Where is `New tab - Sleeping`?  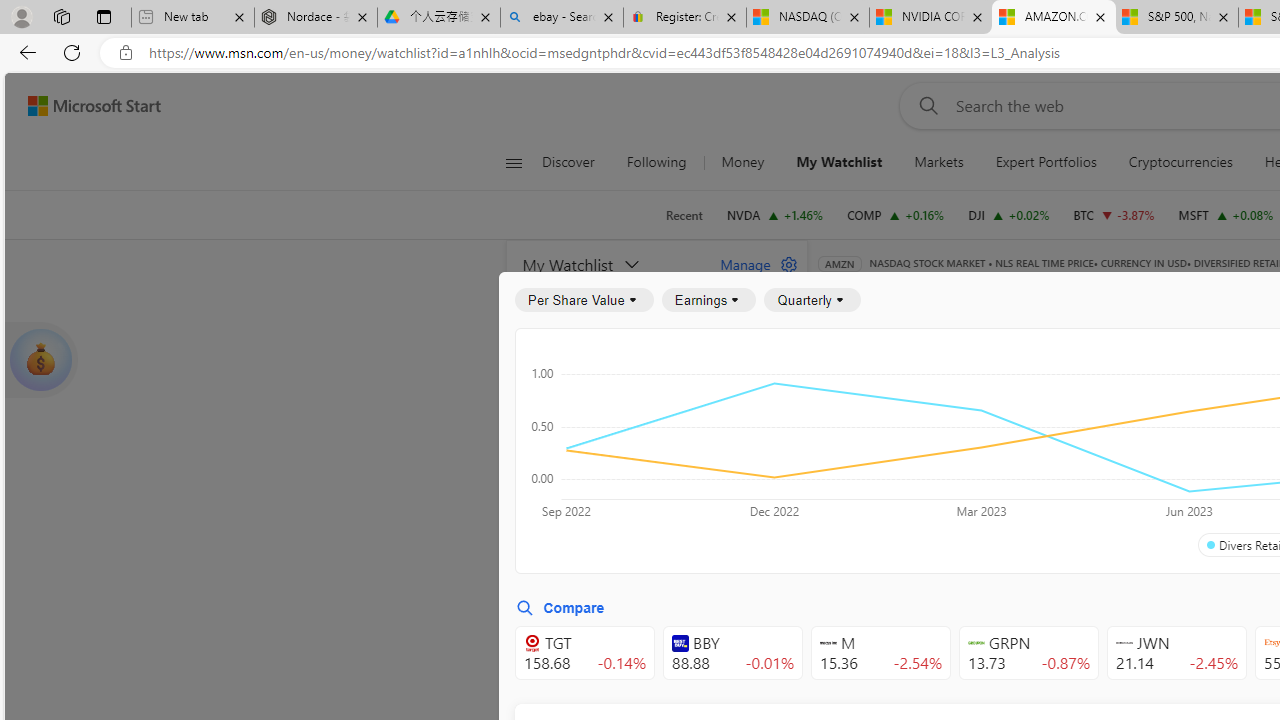 New tab - Sleeping is located at coordinates (192, 18).